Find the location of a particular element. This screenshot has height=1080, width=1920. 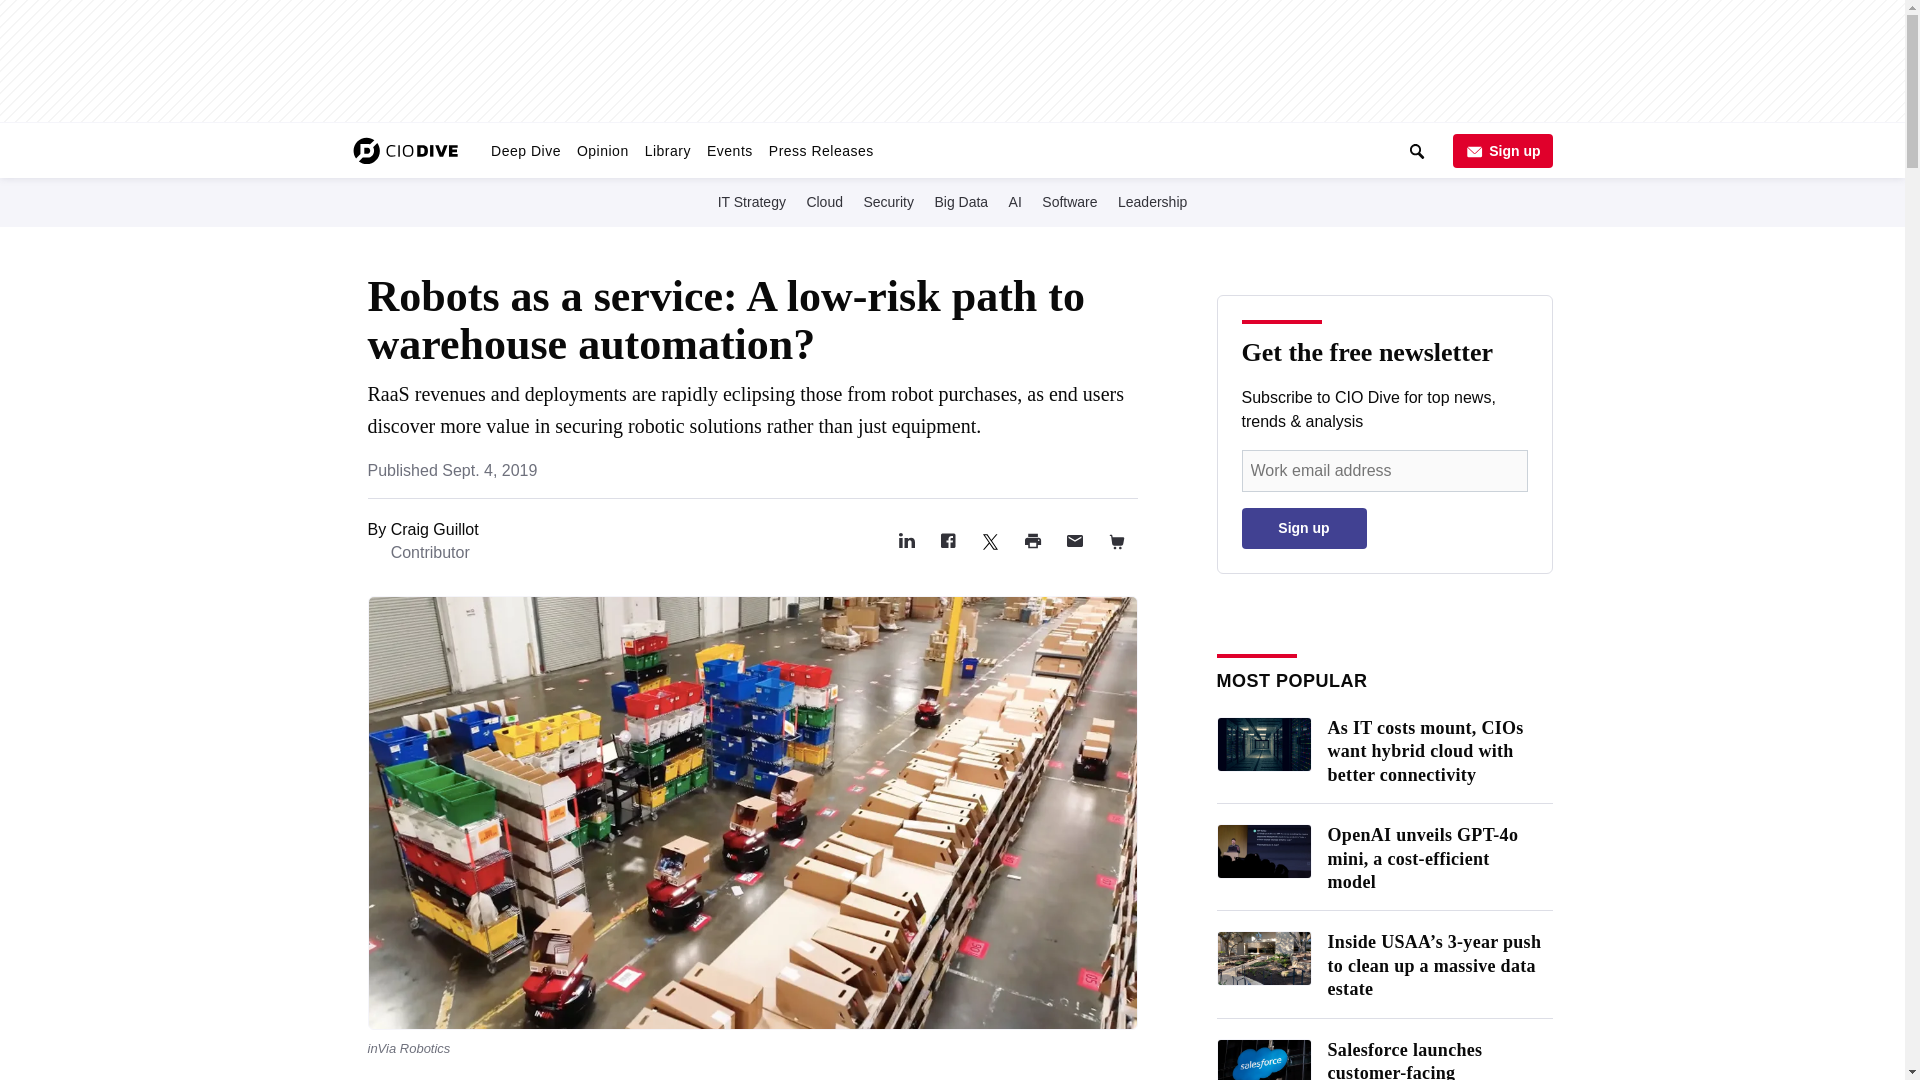

Security is located at coordinates (888, 201).